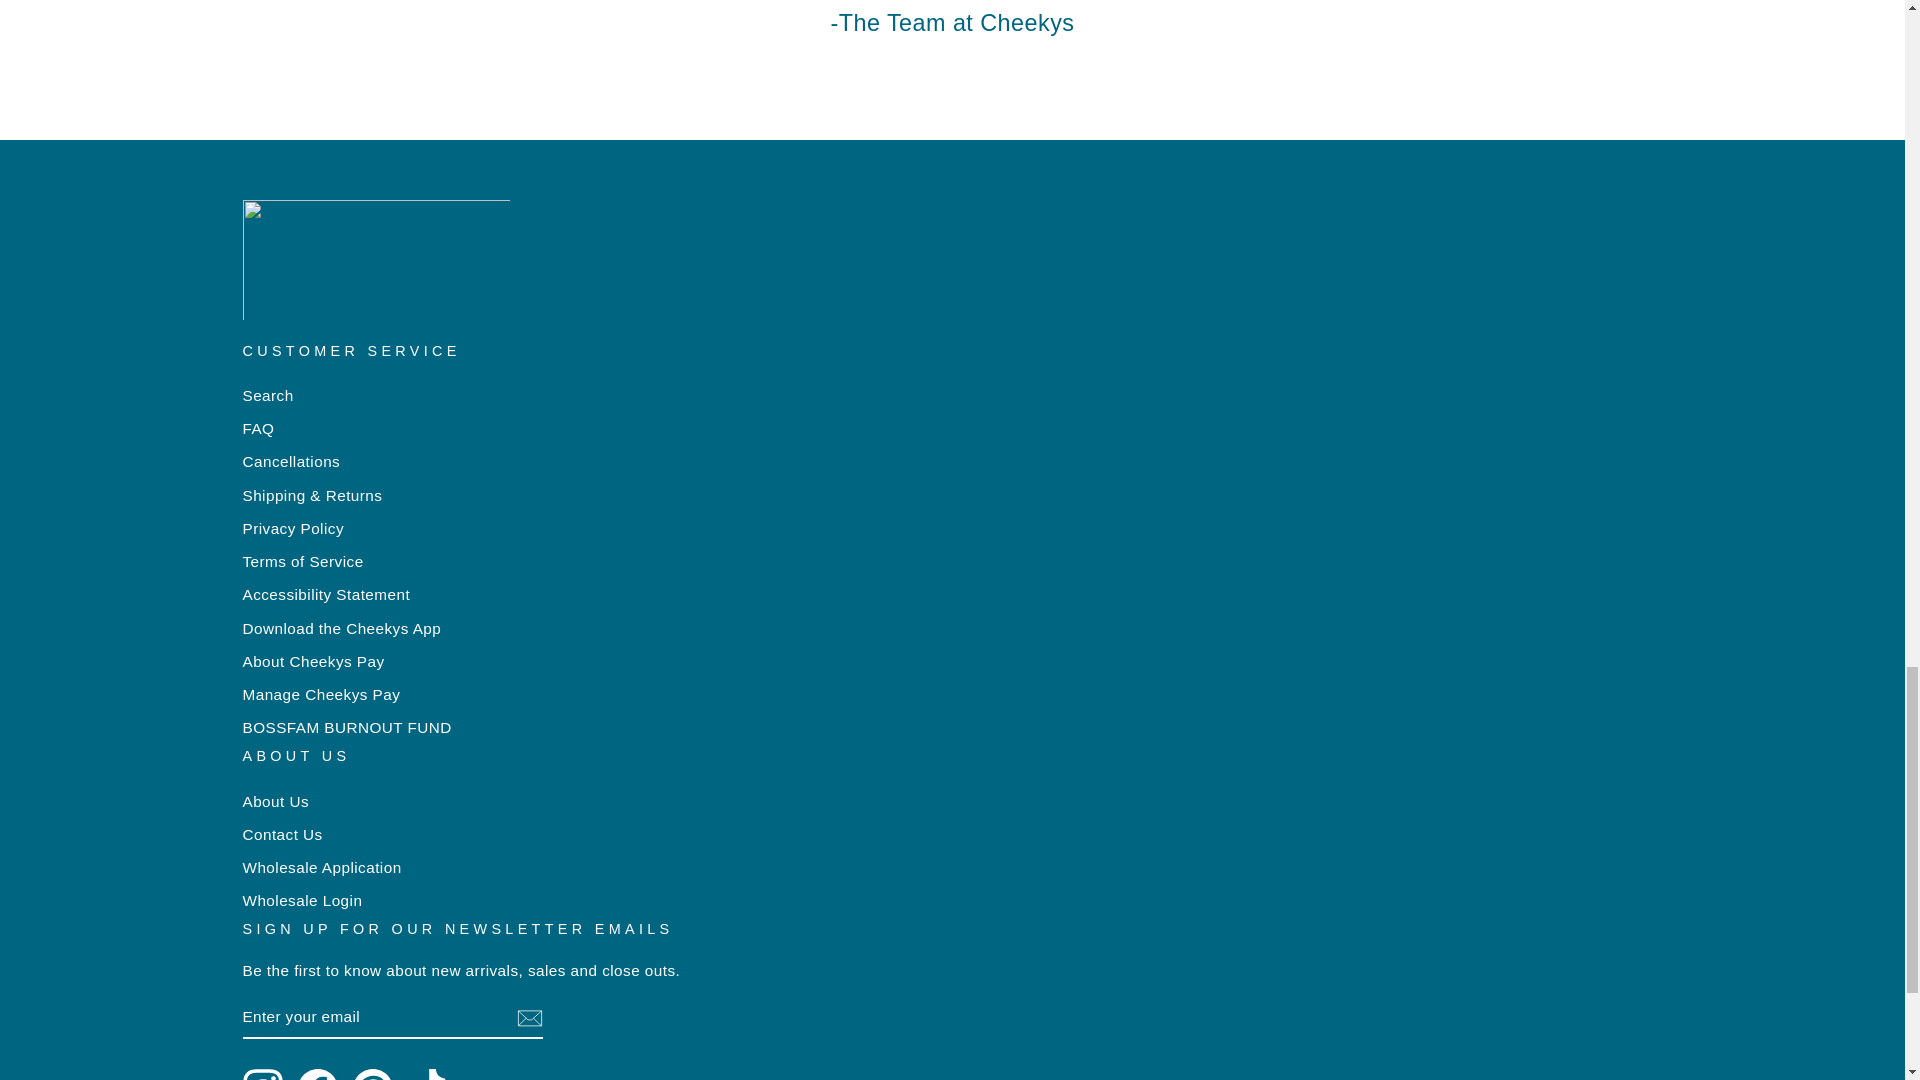 The height and width of the screenshot is (1080, 1920). What do you see at coordinates (427, 1074) in the screenshot?
I see `Cheekys Brand on TikTok` at bounding box center [427, 1074].